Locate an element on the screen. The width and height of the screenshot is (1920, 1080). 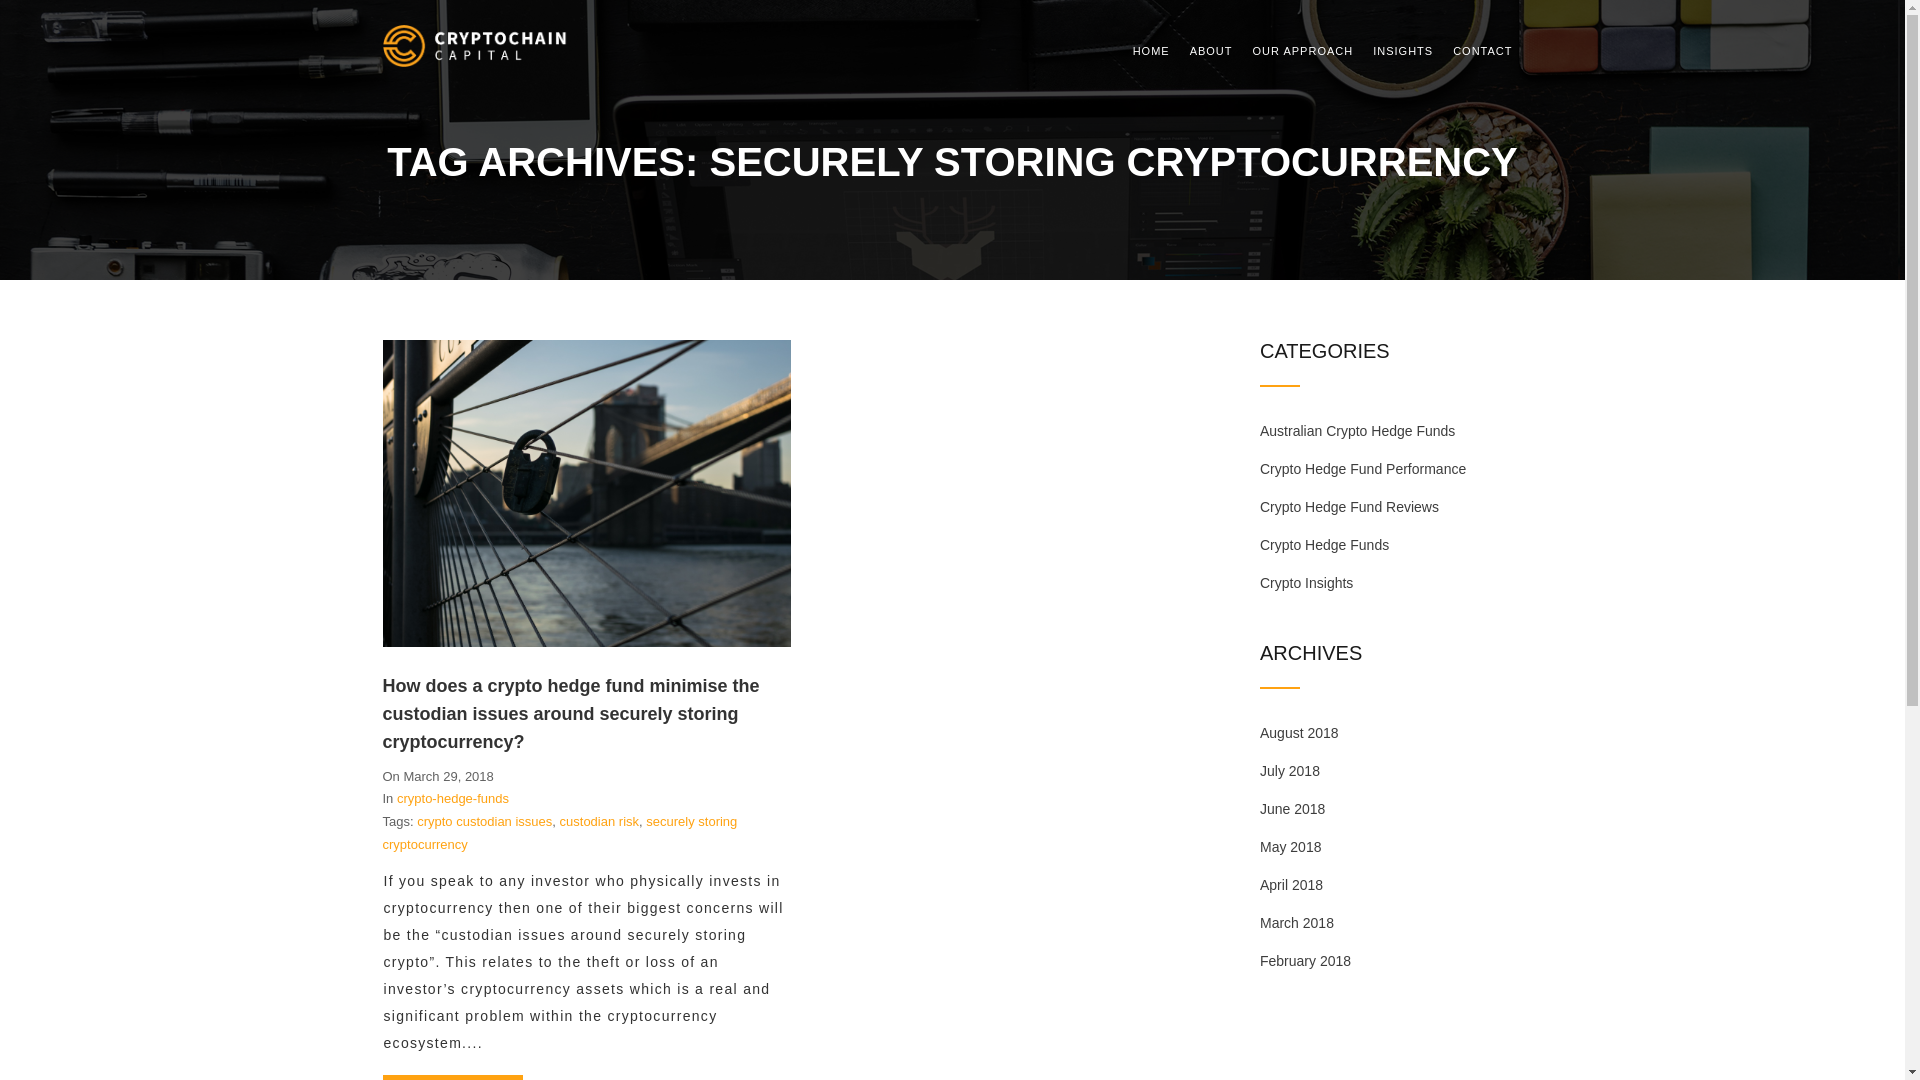
OUR APPROACH is located at coordinates (1304, 51).